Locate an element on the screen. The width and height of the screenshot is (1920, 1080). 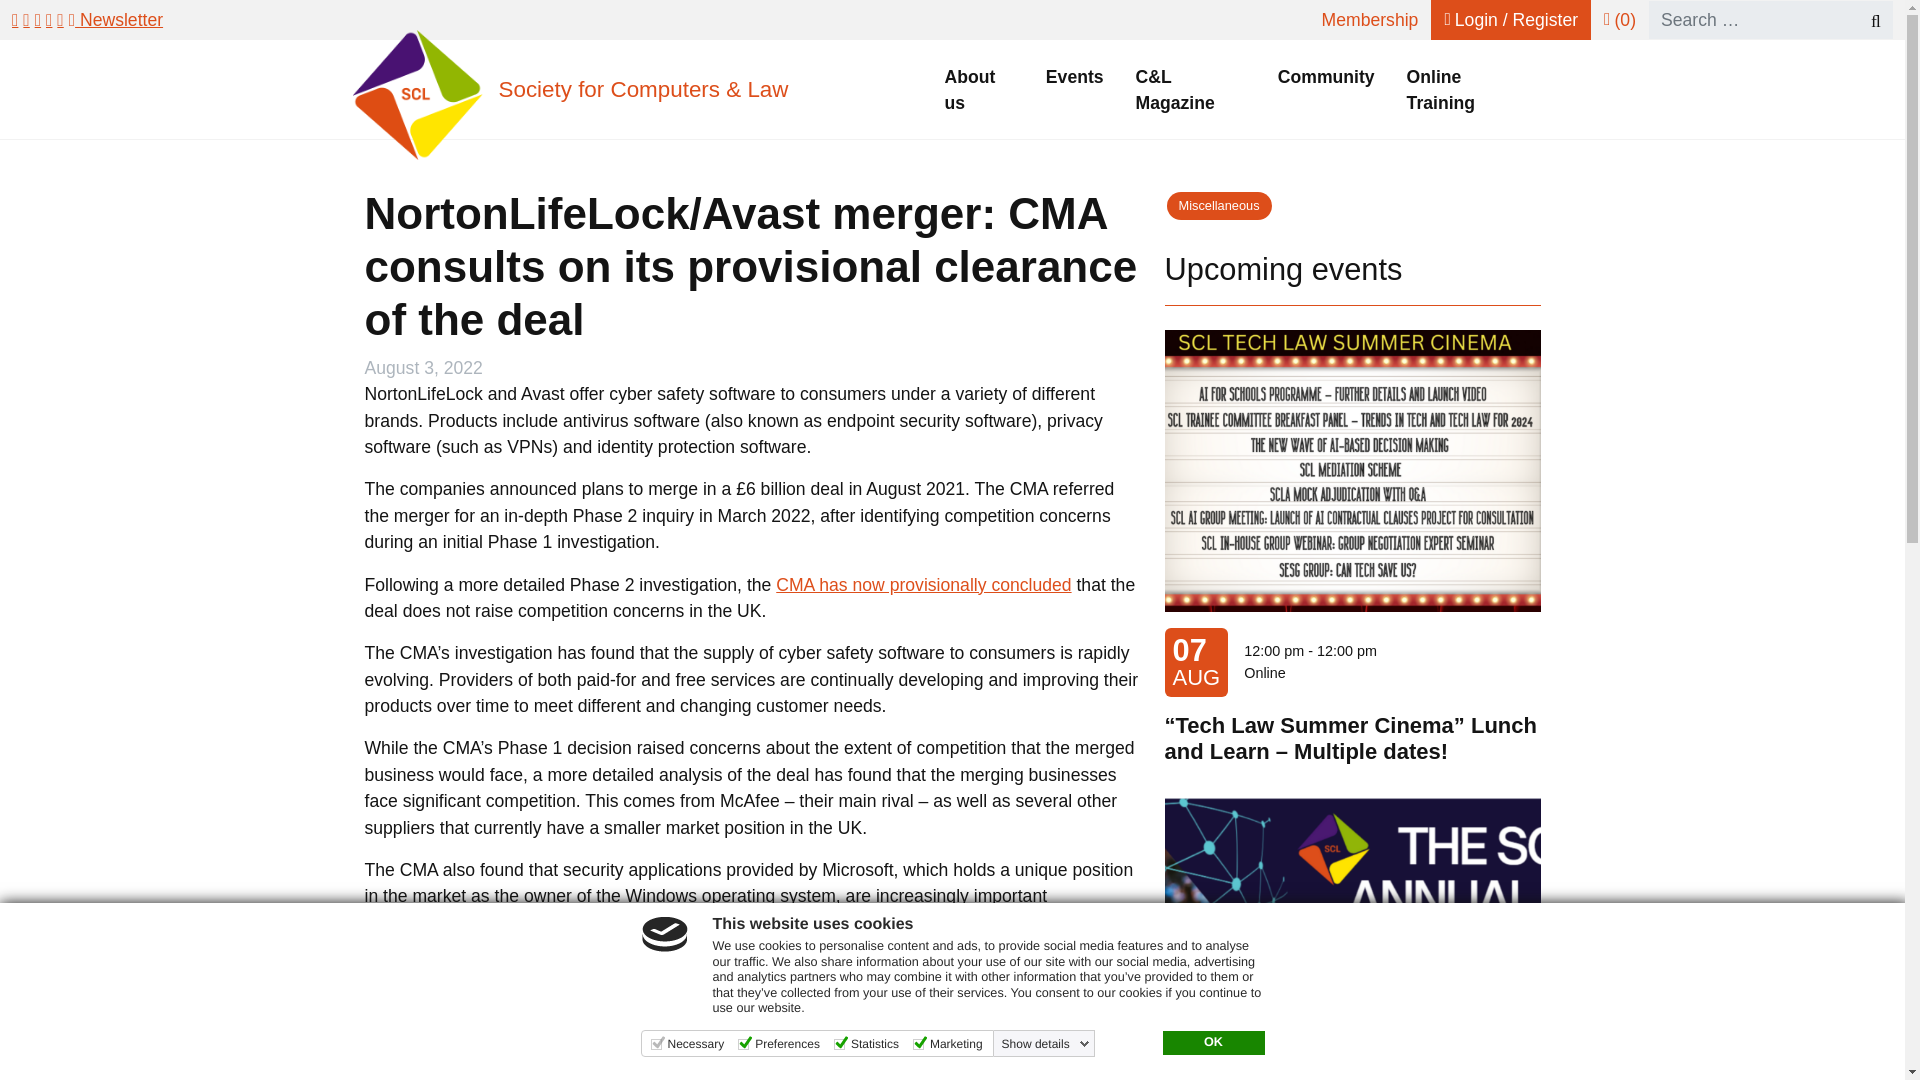
Show details is located at coordinates (1046, 1043).